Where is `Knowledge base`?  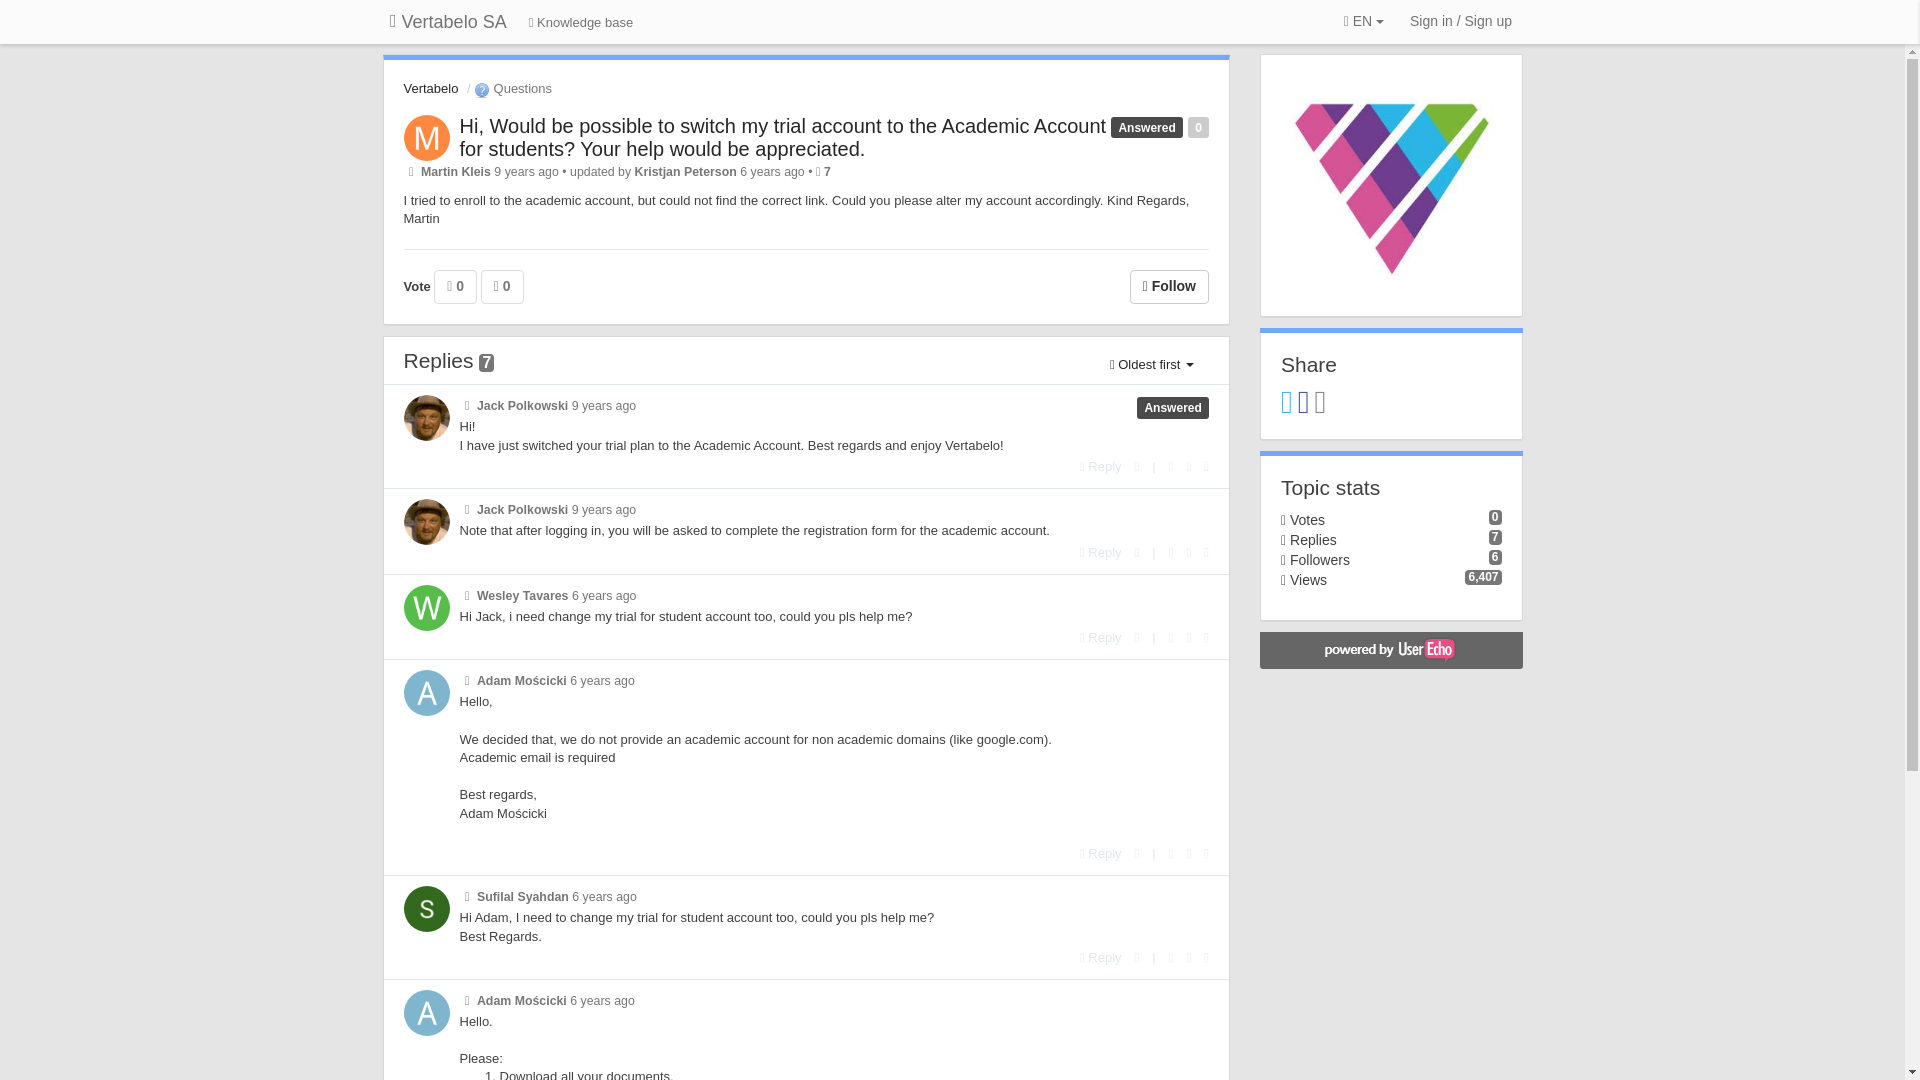
Knowledge base is located at coordinates (582, 24).